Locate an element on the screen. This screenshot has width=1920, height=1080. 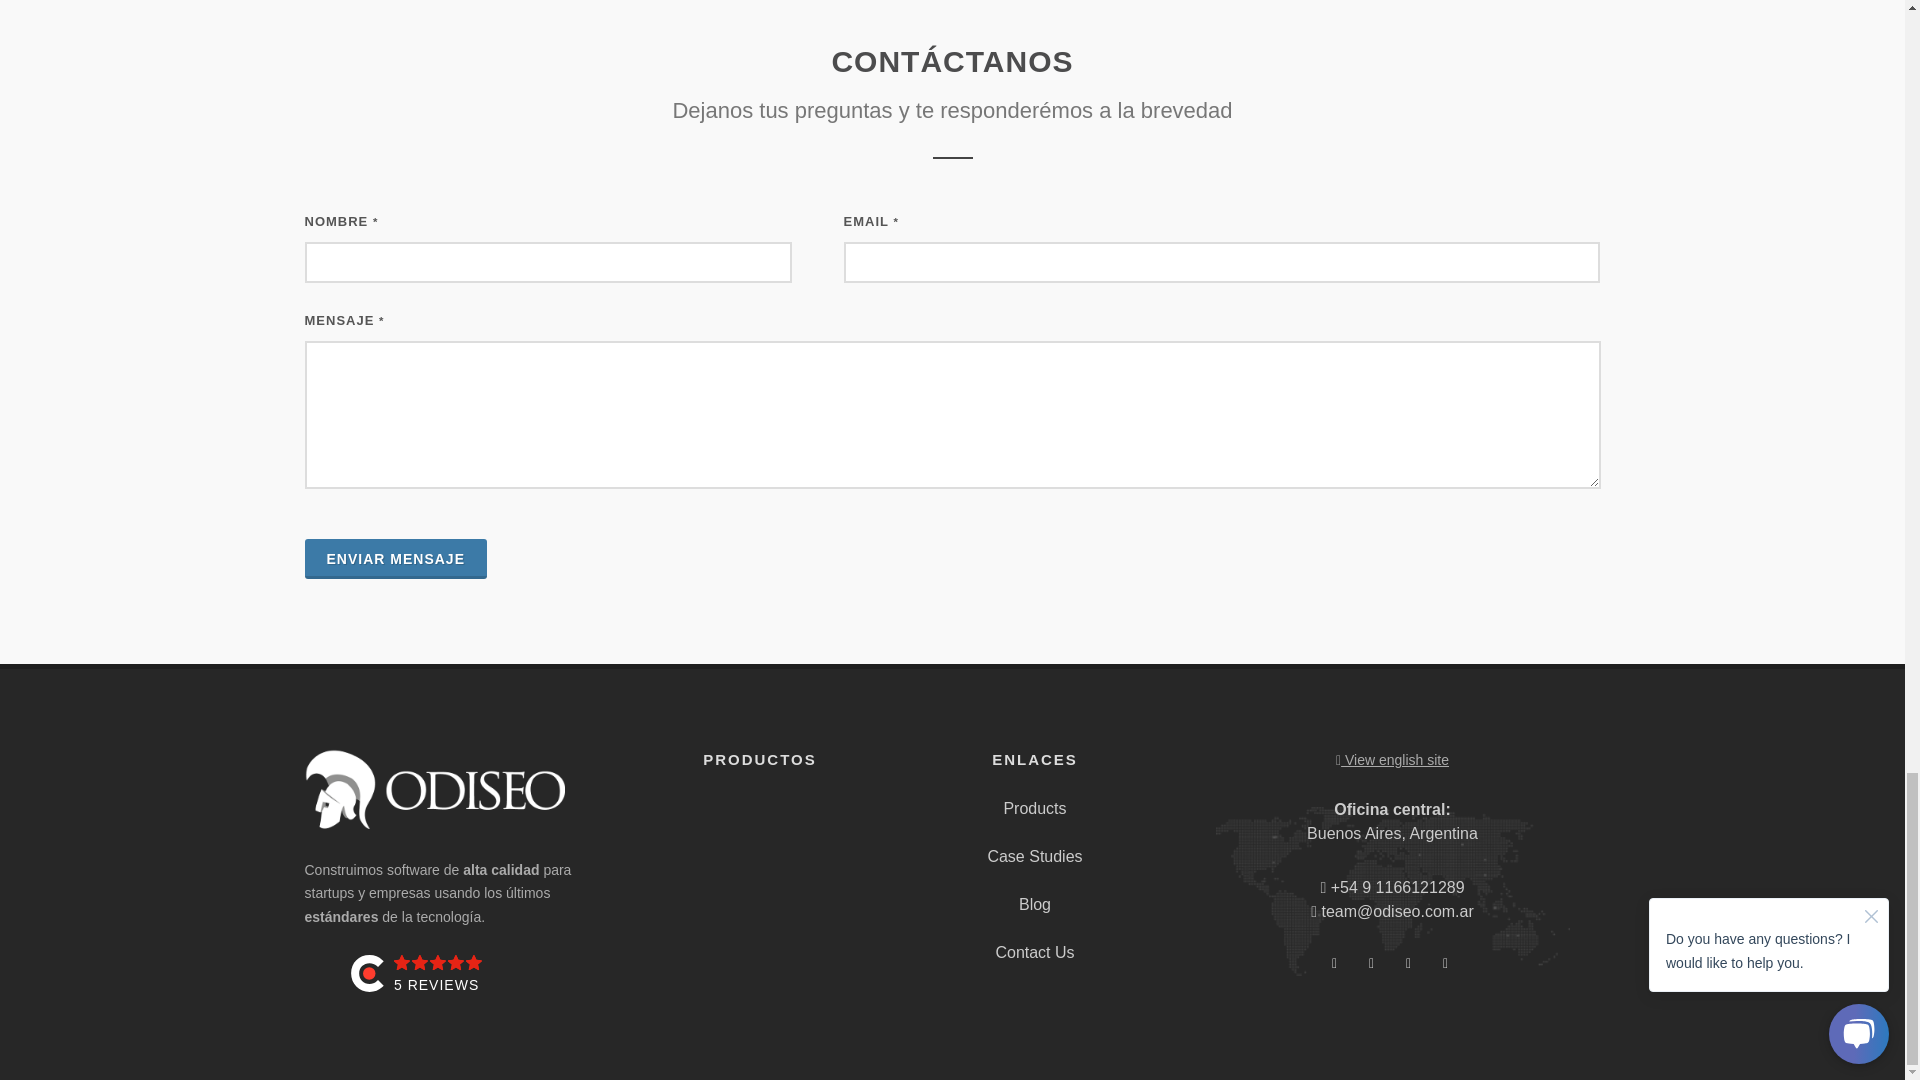
Blog is located at coordinates (1034, 904).